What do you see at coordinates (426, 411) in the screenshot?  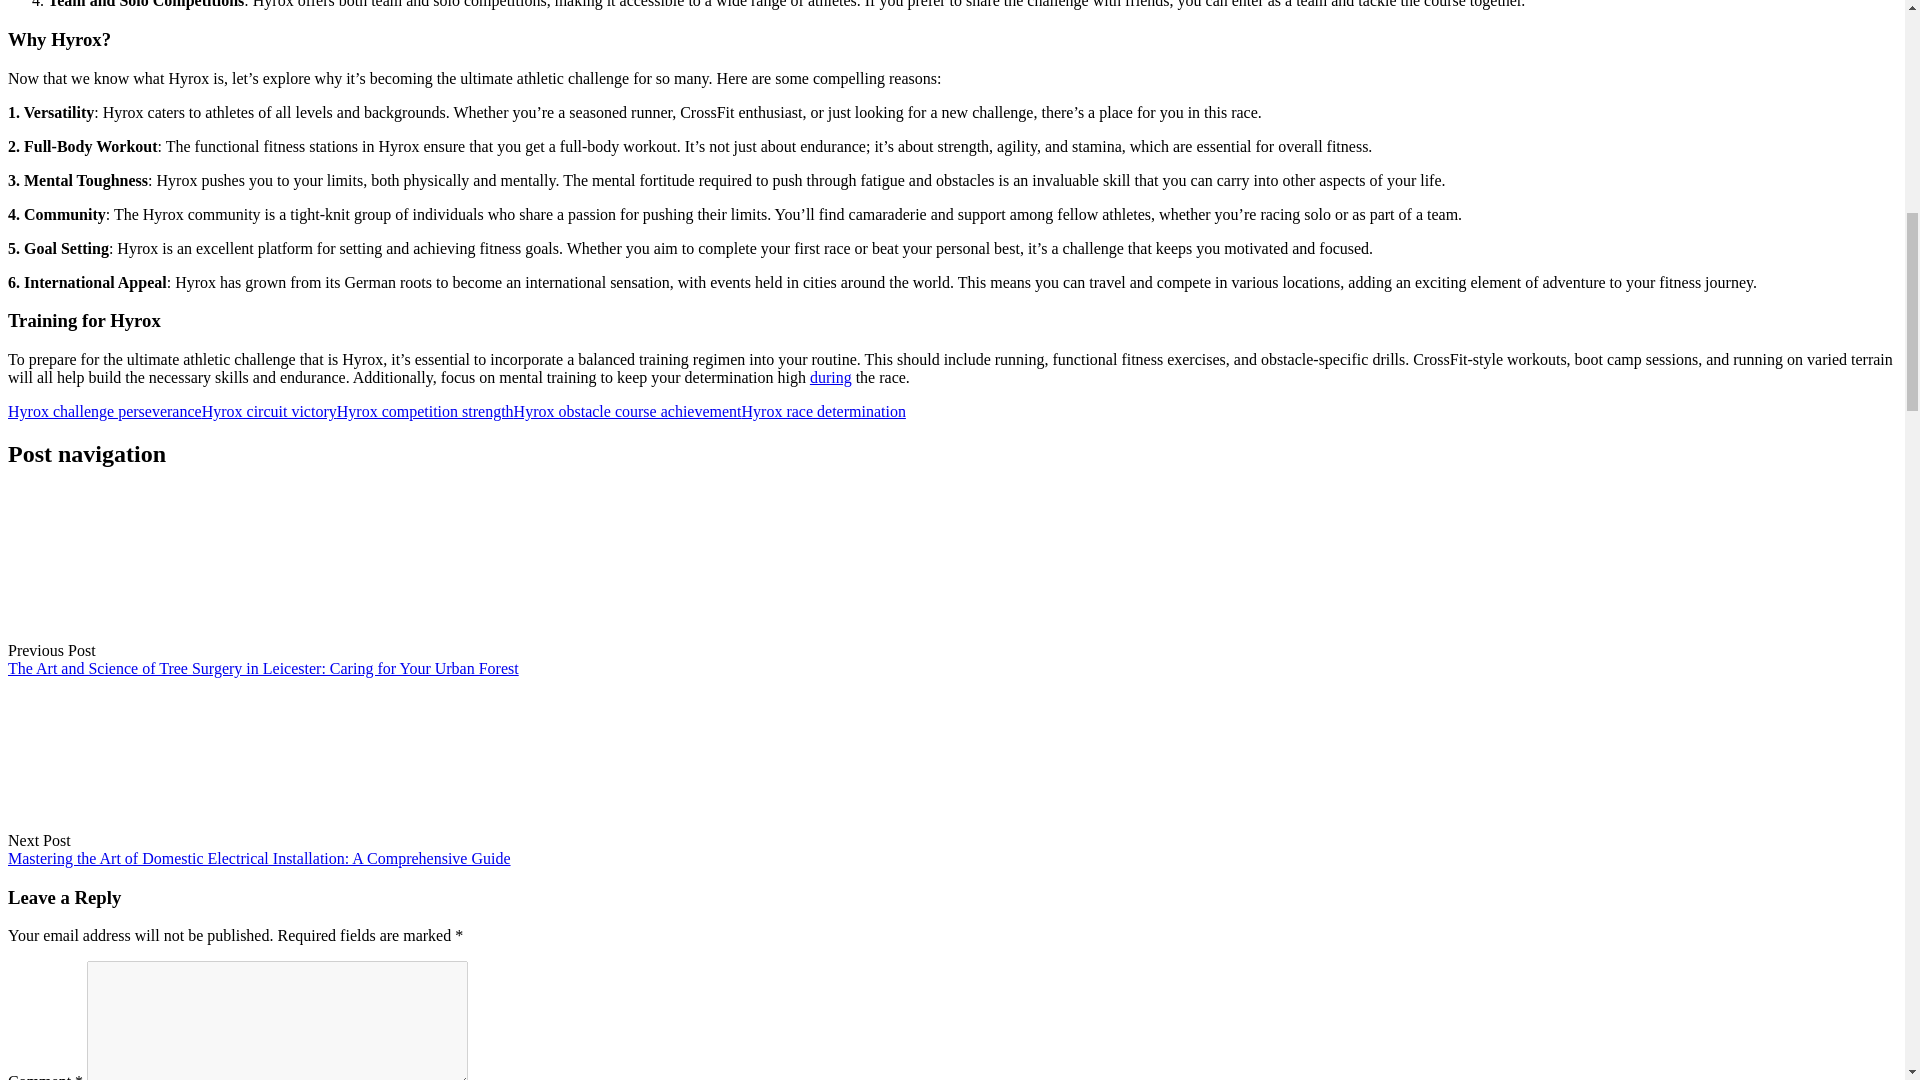 I see `Hyrox competition strength` at bounding box center [426, 411].